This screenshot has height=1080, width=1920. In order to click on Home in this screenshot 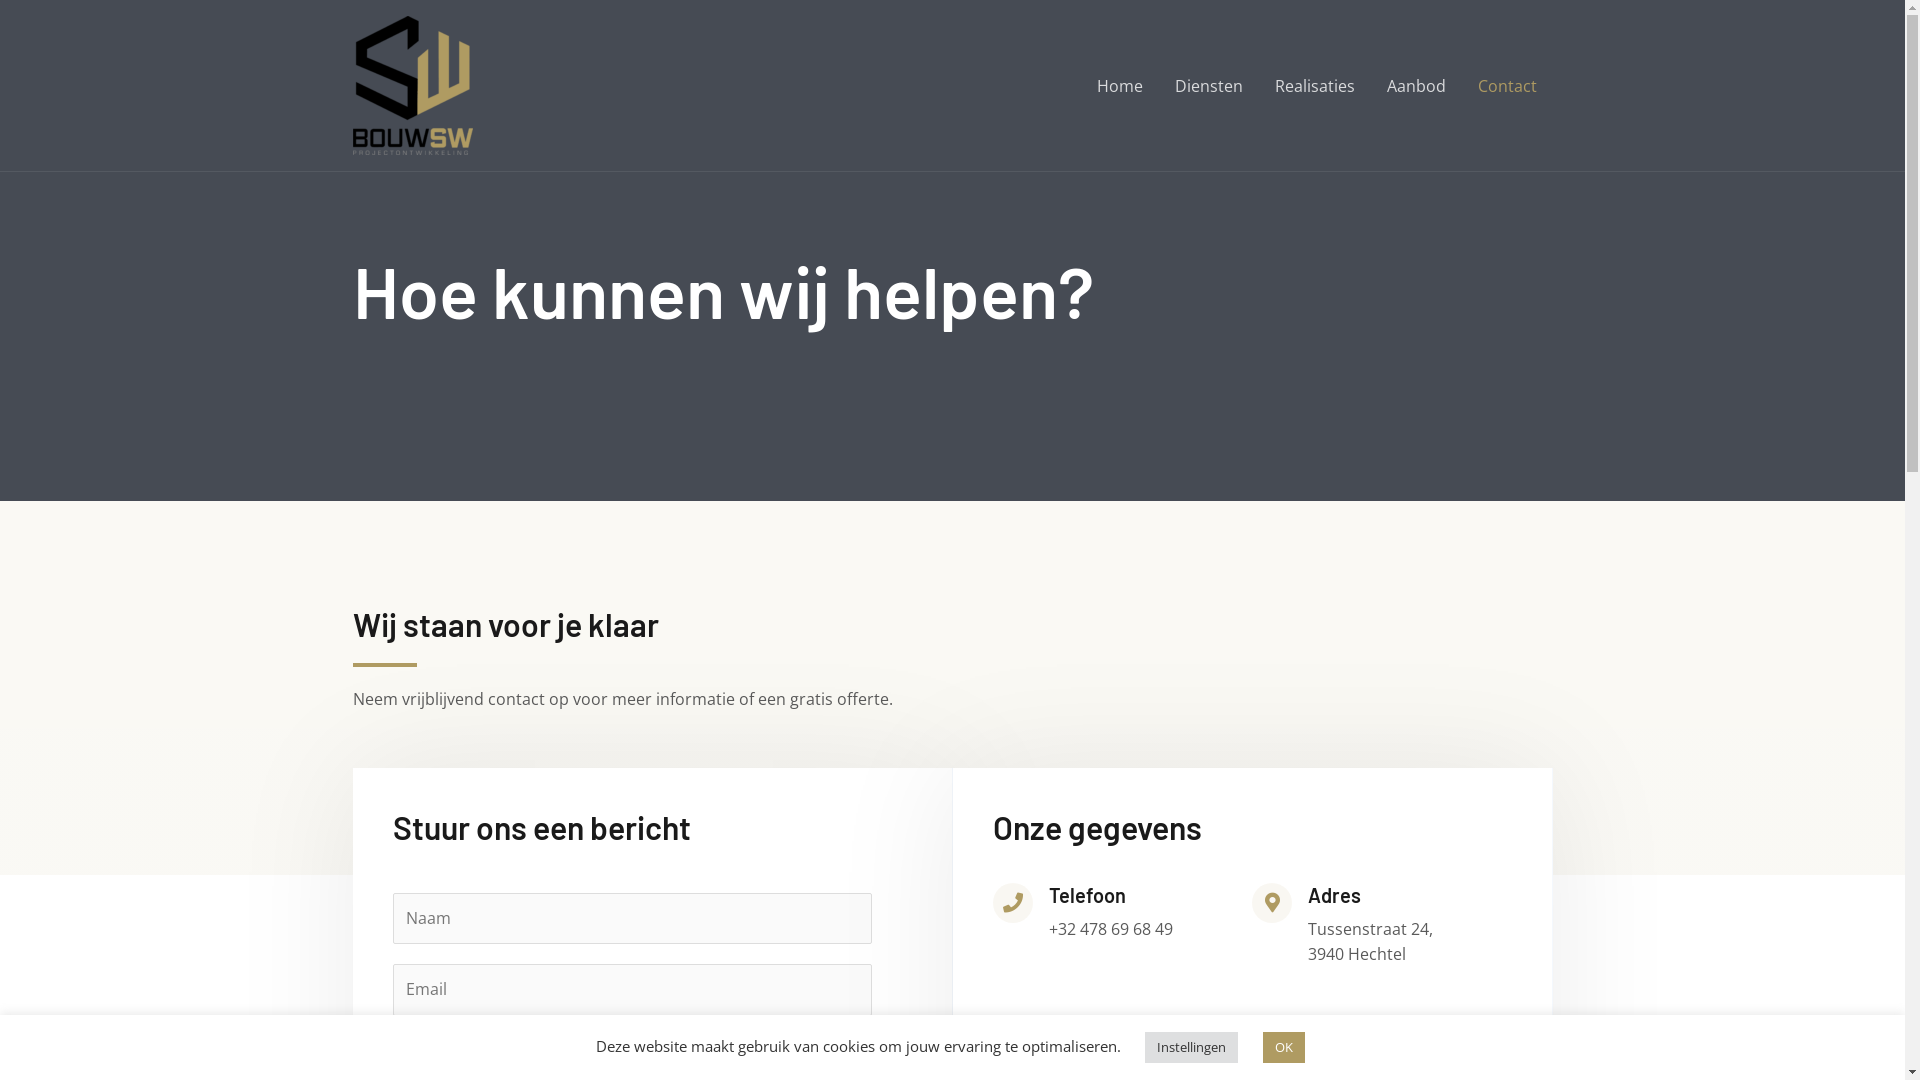, I will do `click(1119, 85)`.